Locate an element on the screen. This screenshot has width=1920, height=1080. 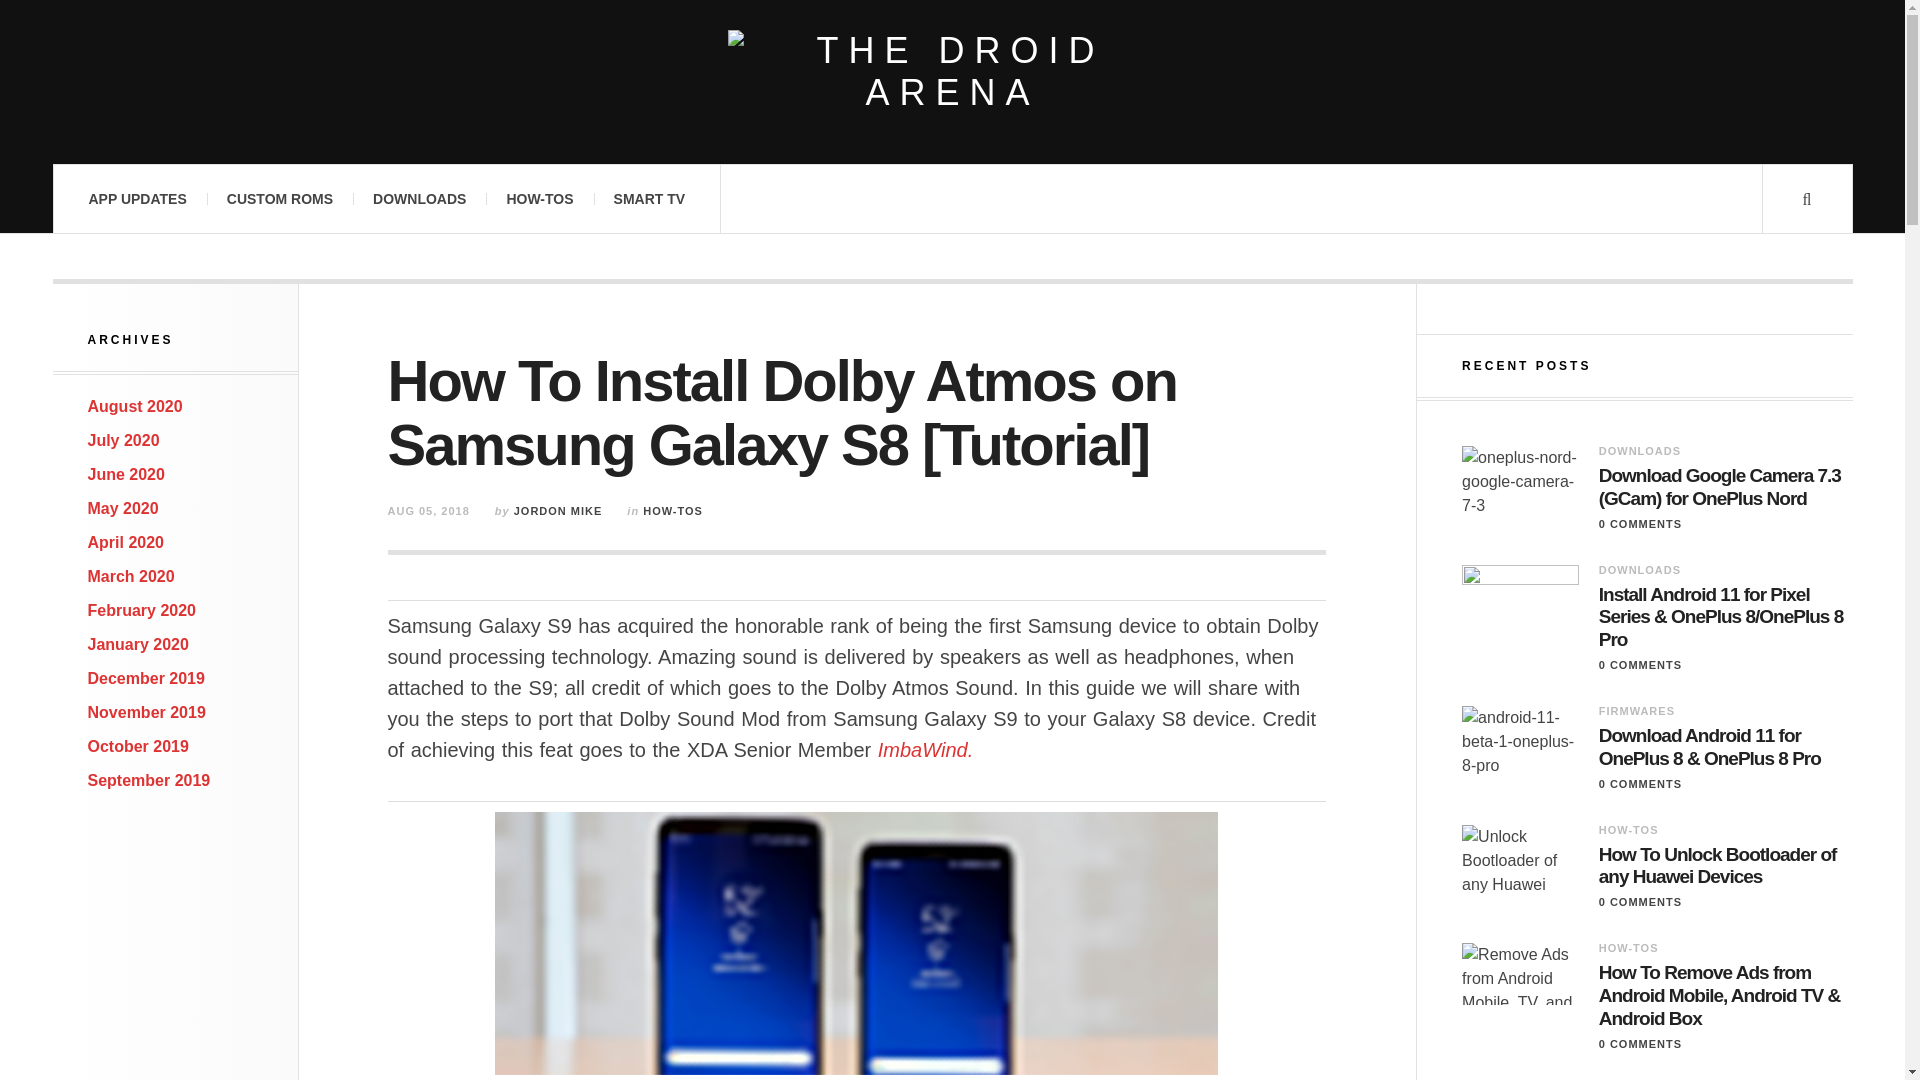
View all posts in How-Tos is located at coordinates (672, 511).